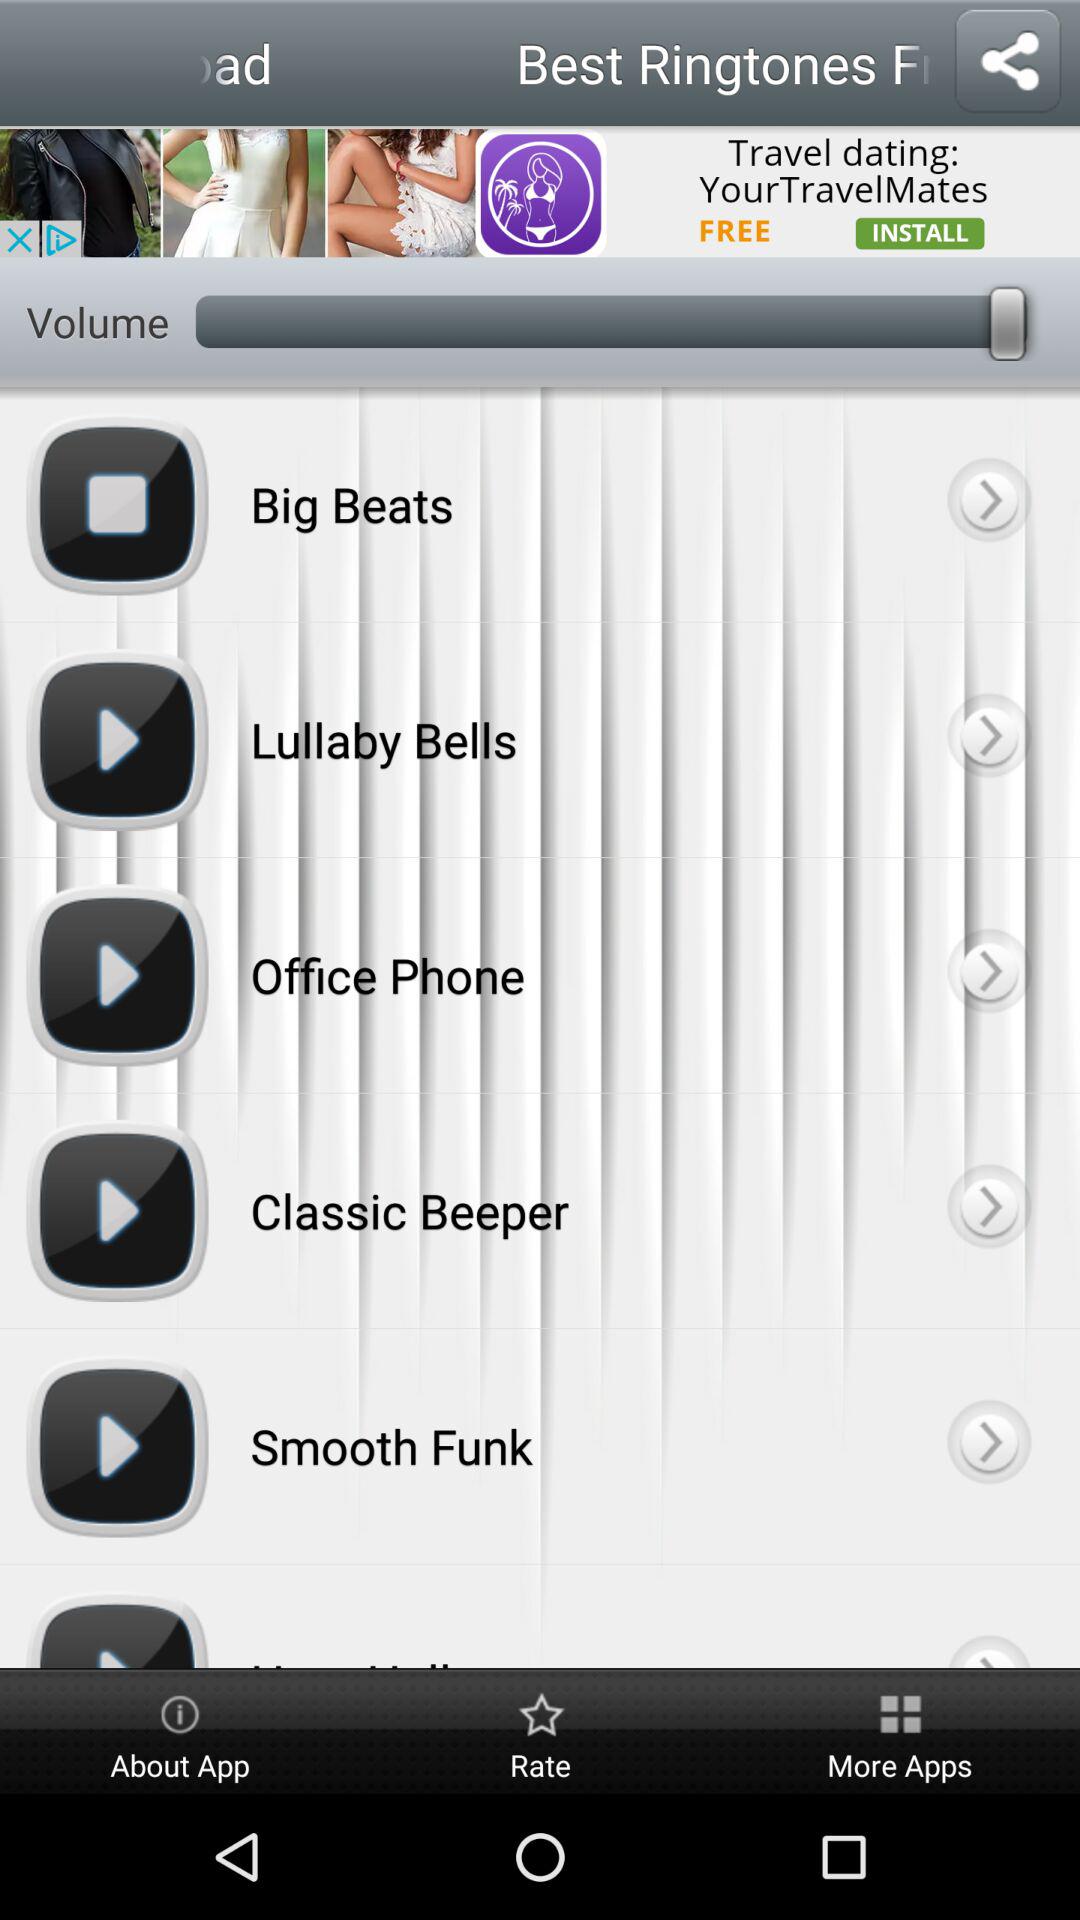 The height and width of the screenshot is (1920, 1080). Describe the element at coordinates (988, 1210) in the screenshot. I see `next button` at that location.